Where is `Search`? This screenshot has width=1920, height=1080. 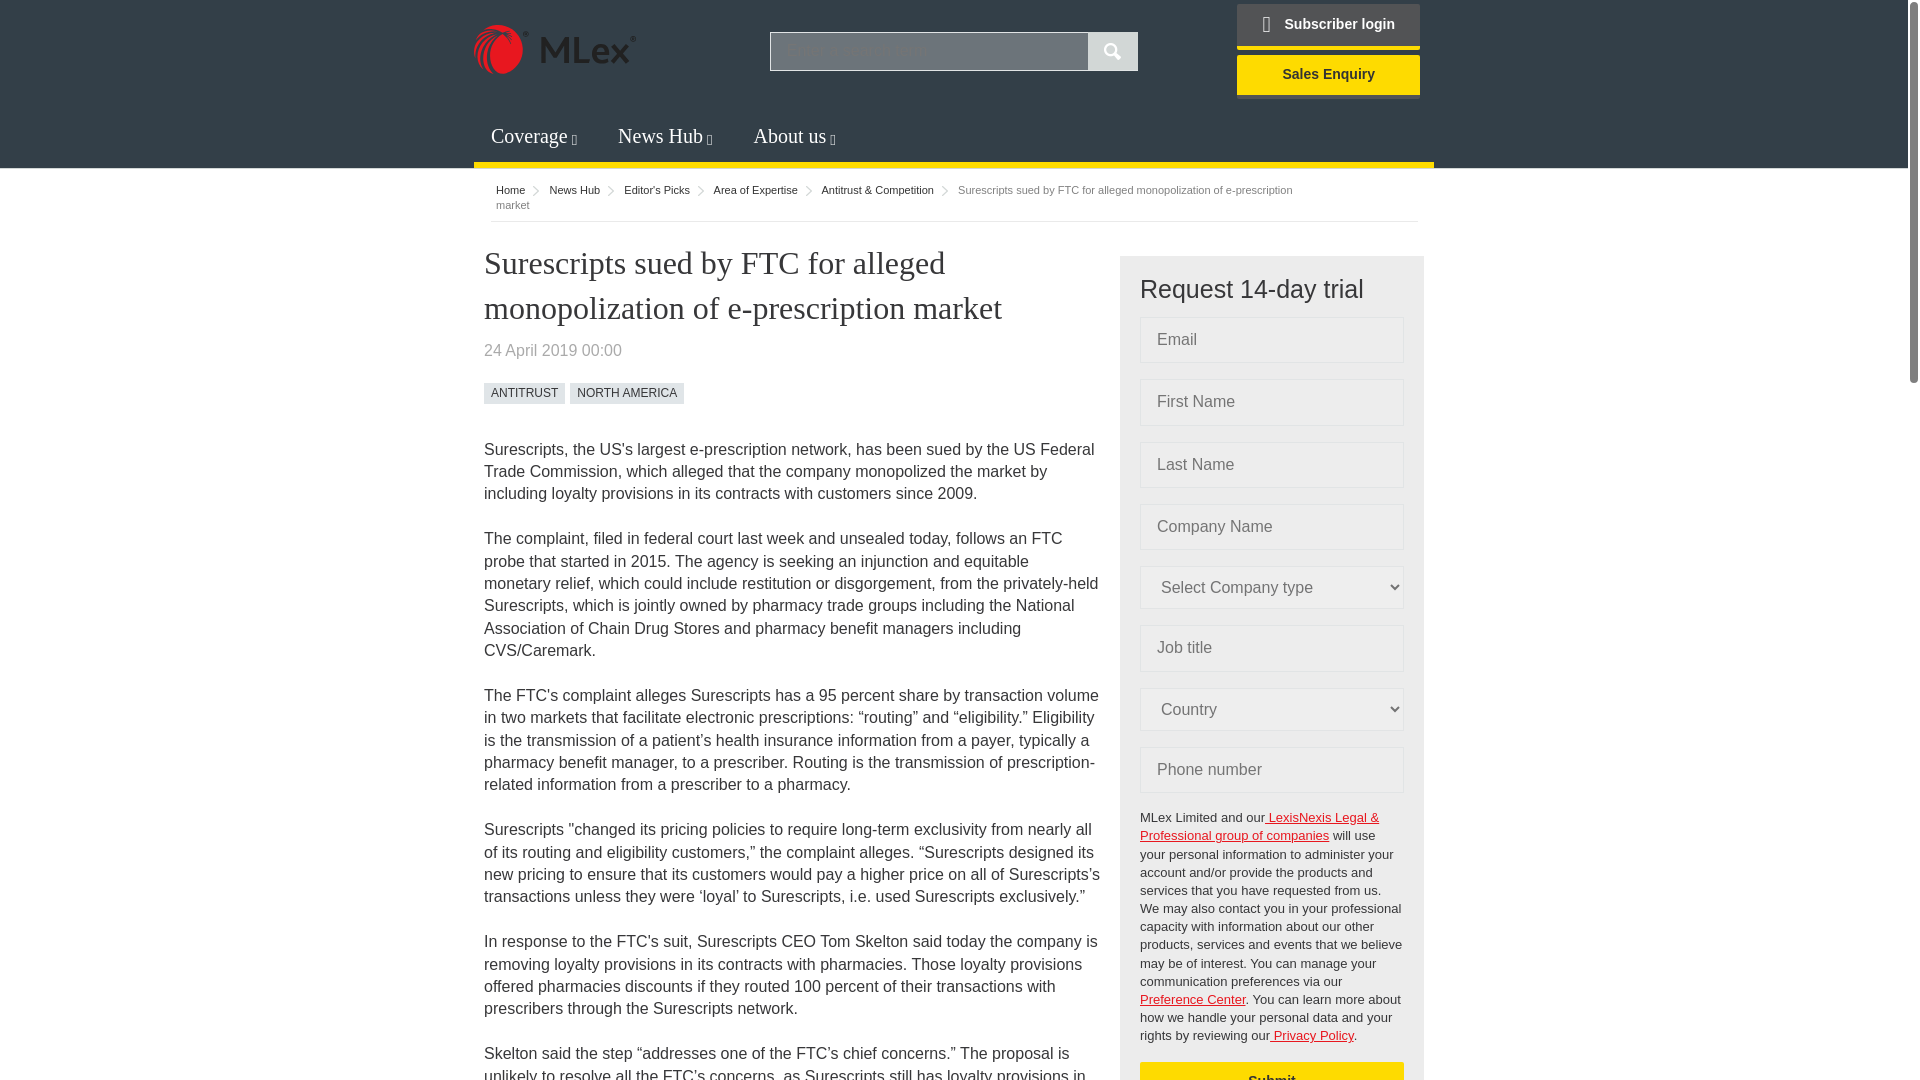
Search is located at coordinates (1113, 51).